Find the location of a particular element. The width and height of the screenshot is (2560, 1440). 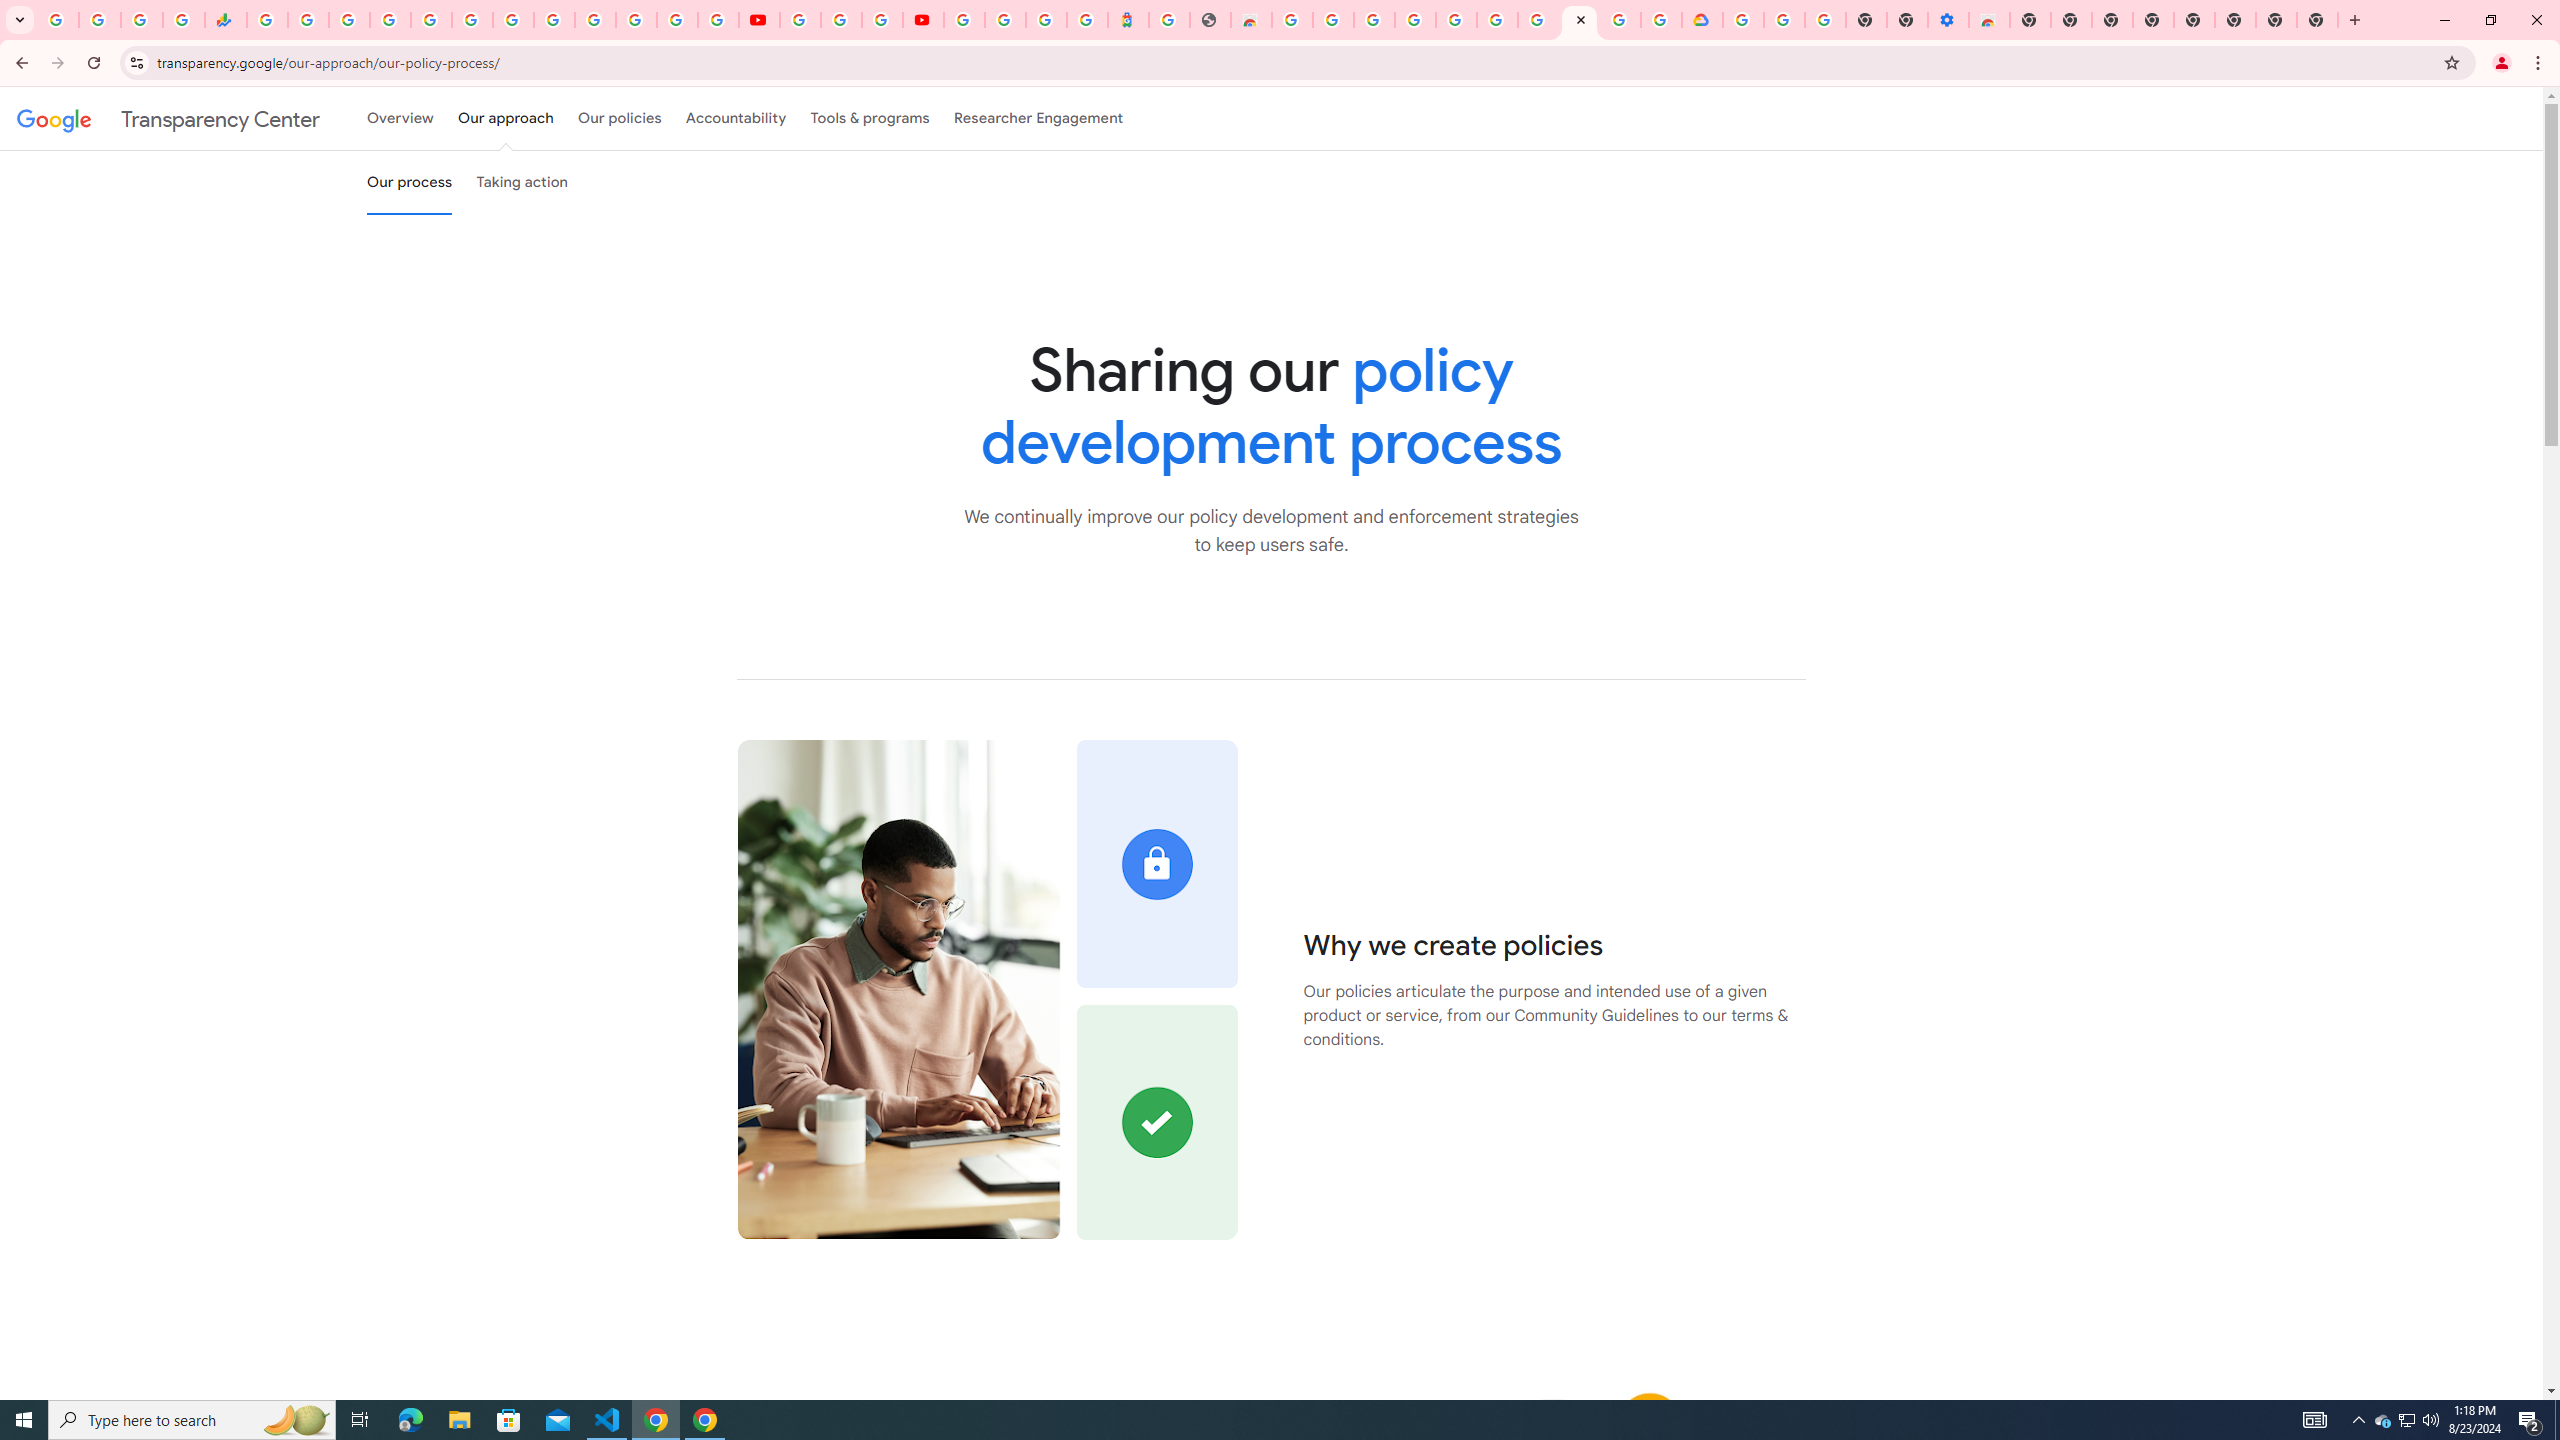

Chrome Web Store - Accessibility extensions is located at coordinates (1990, 20).